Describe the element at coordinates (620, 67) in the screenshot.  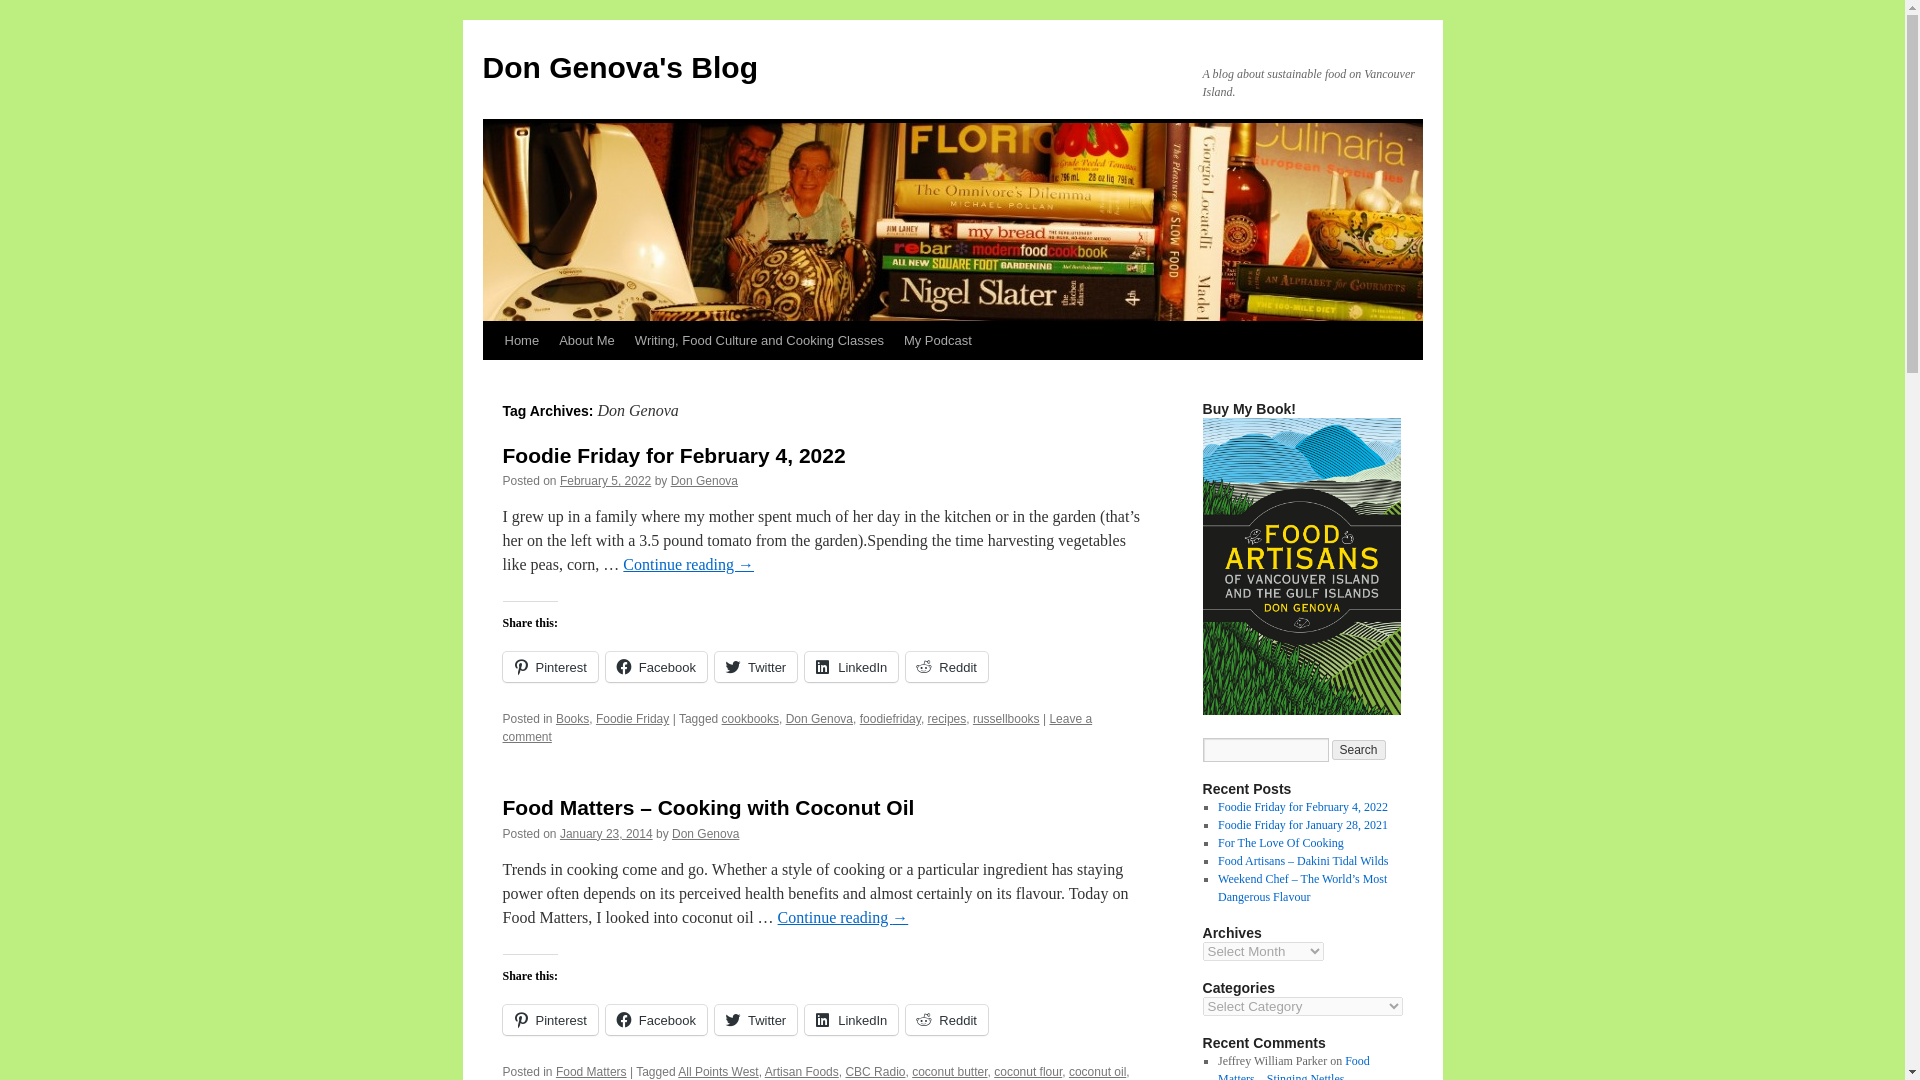
I see `Don Genova's Blog` at that location.